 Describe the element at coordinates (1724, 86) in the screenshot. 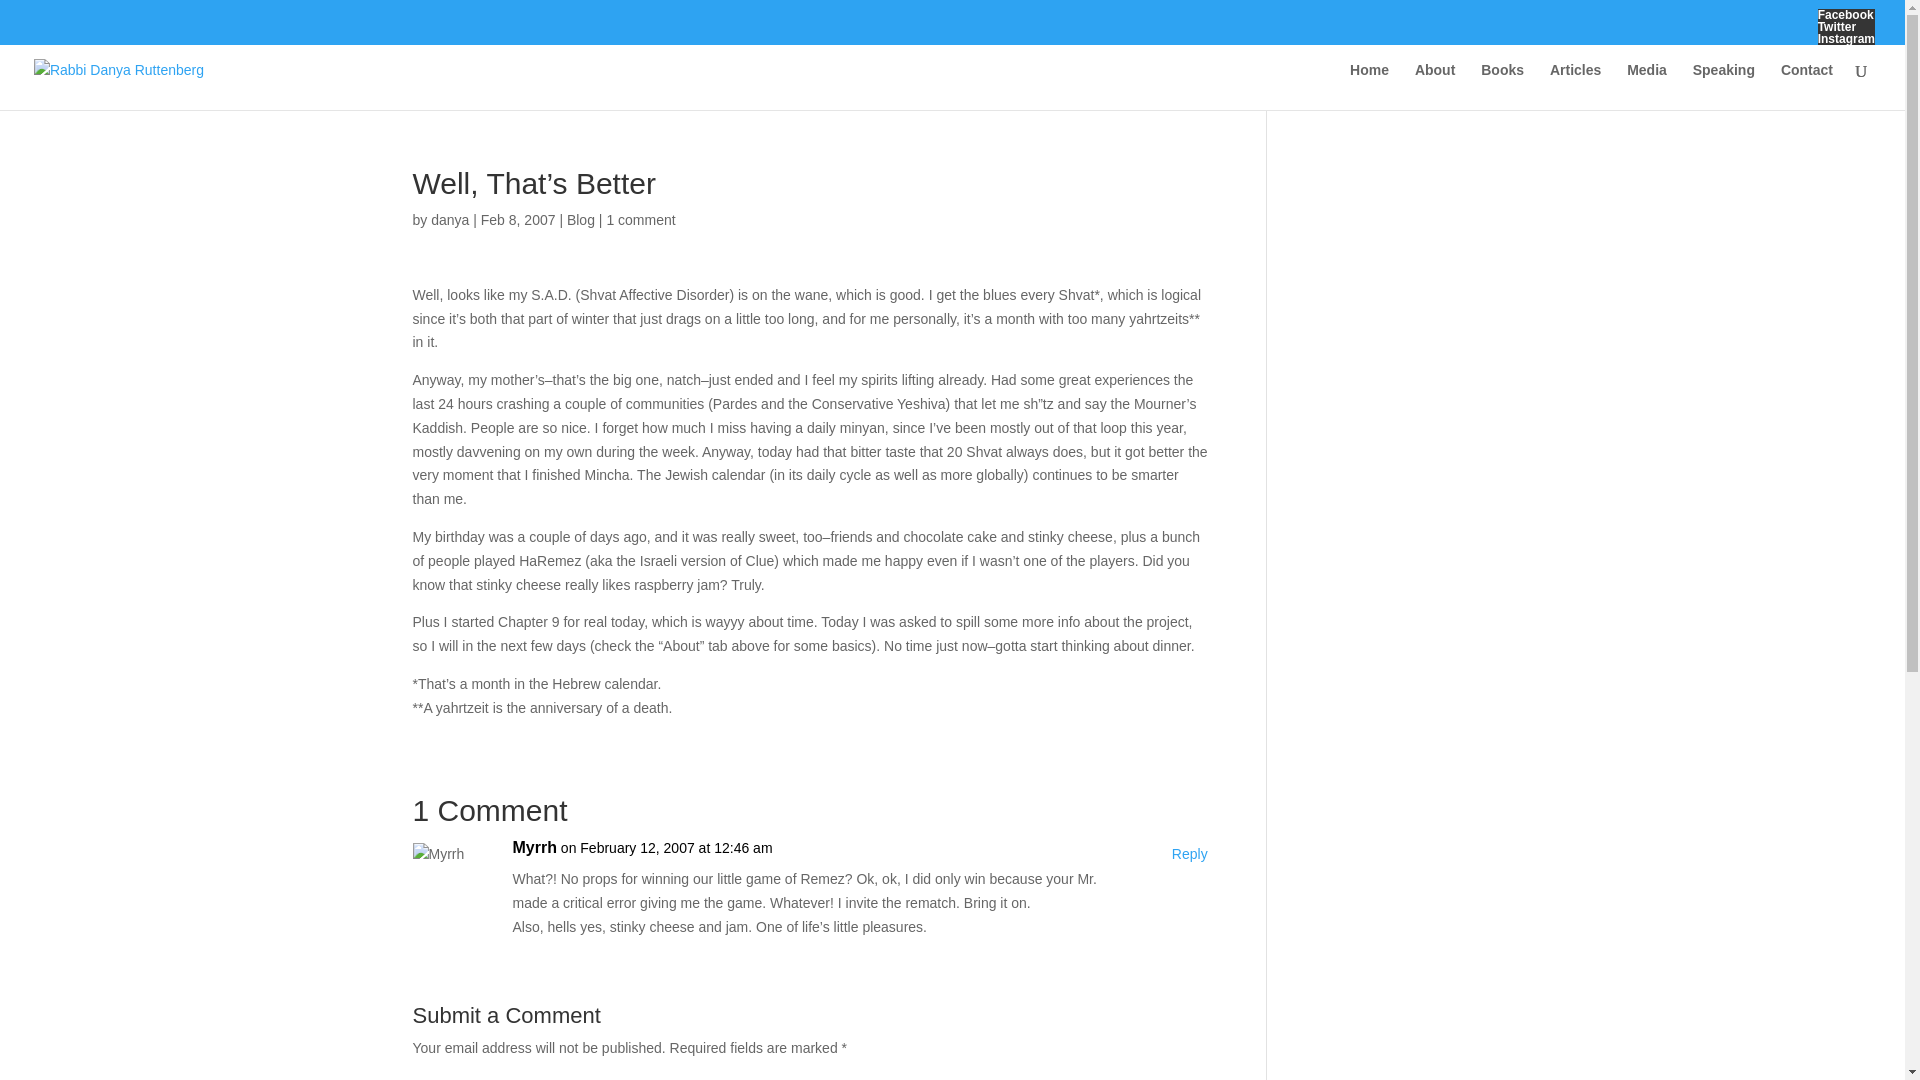

I see `Speaking` at that location.